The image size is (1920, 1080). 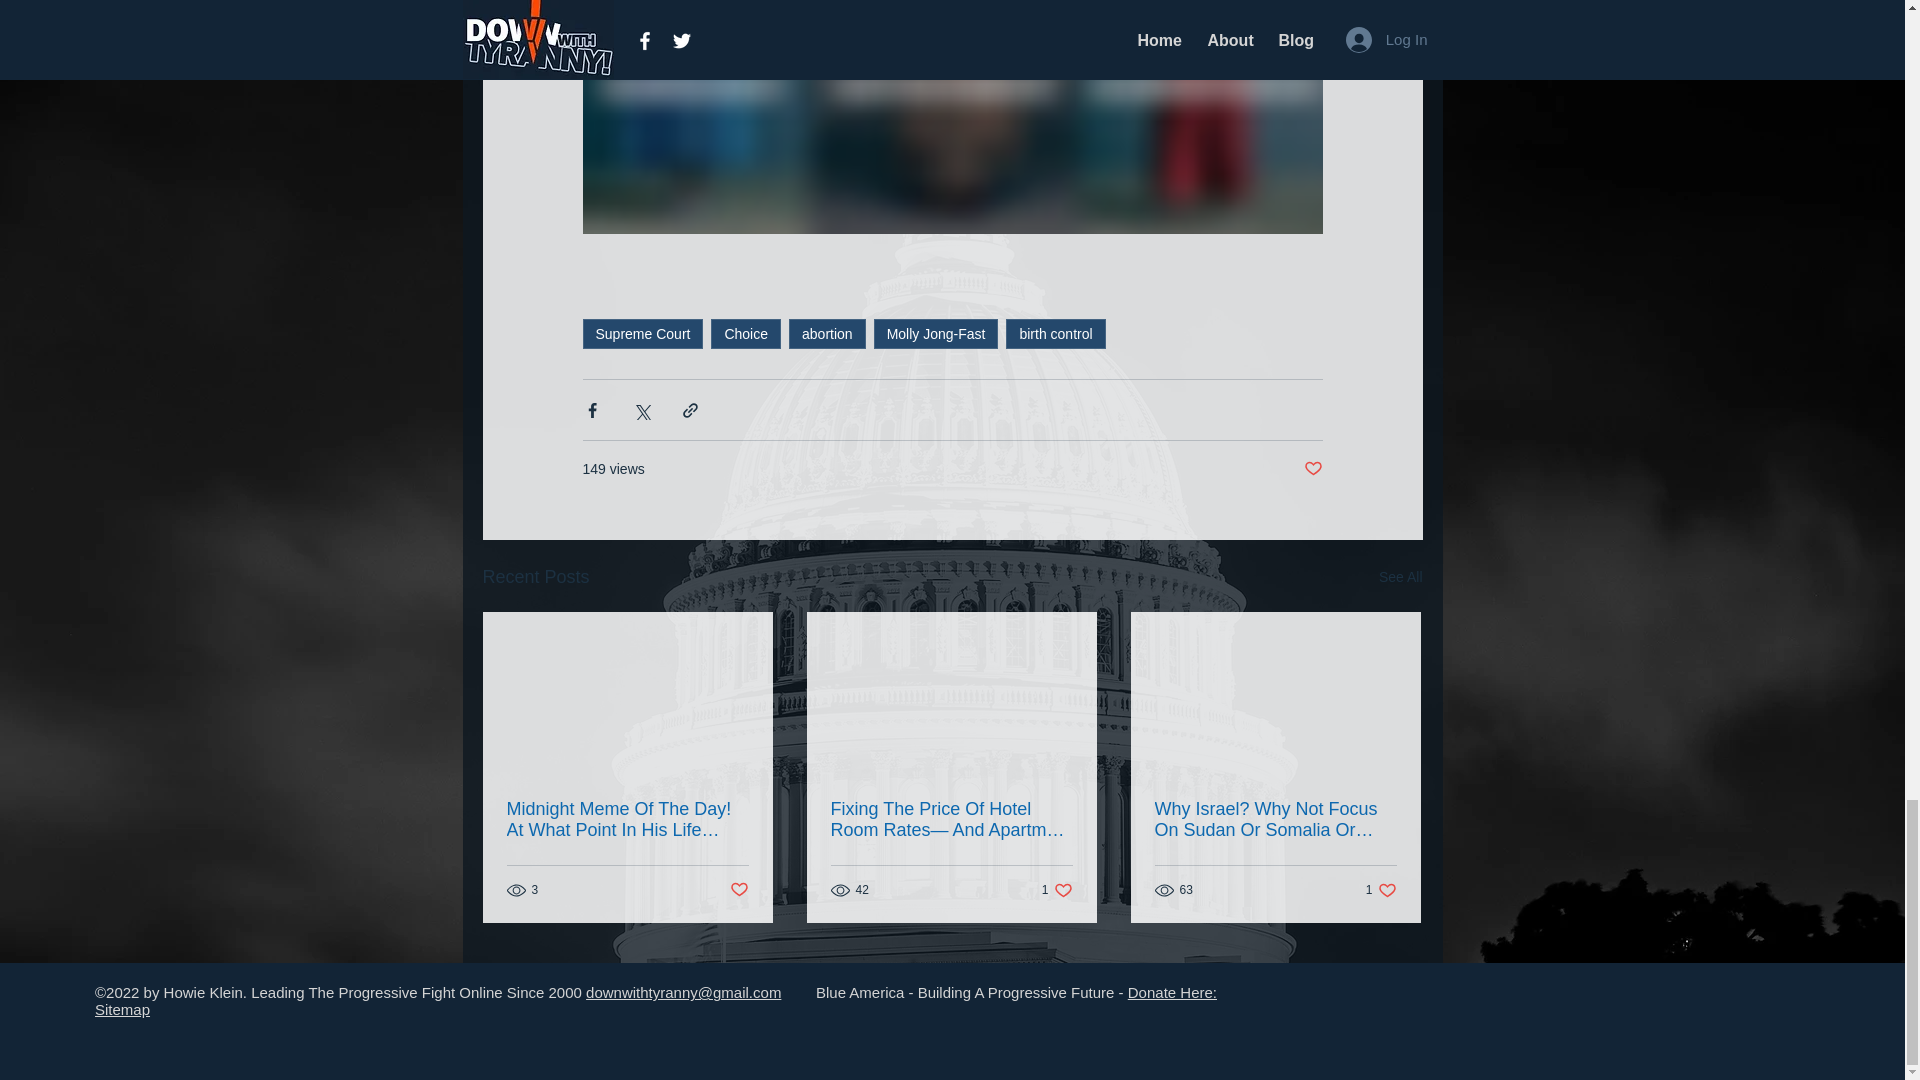 I want to click on Choice, so click(x=746, y=333).